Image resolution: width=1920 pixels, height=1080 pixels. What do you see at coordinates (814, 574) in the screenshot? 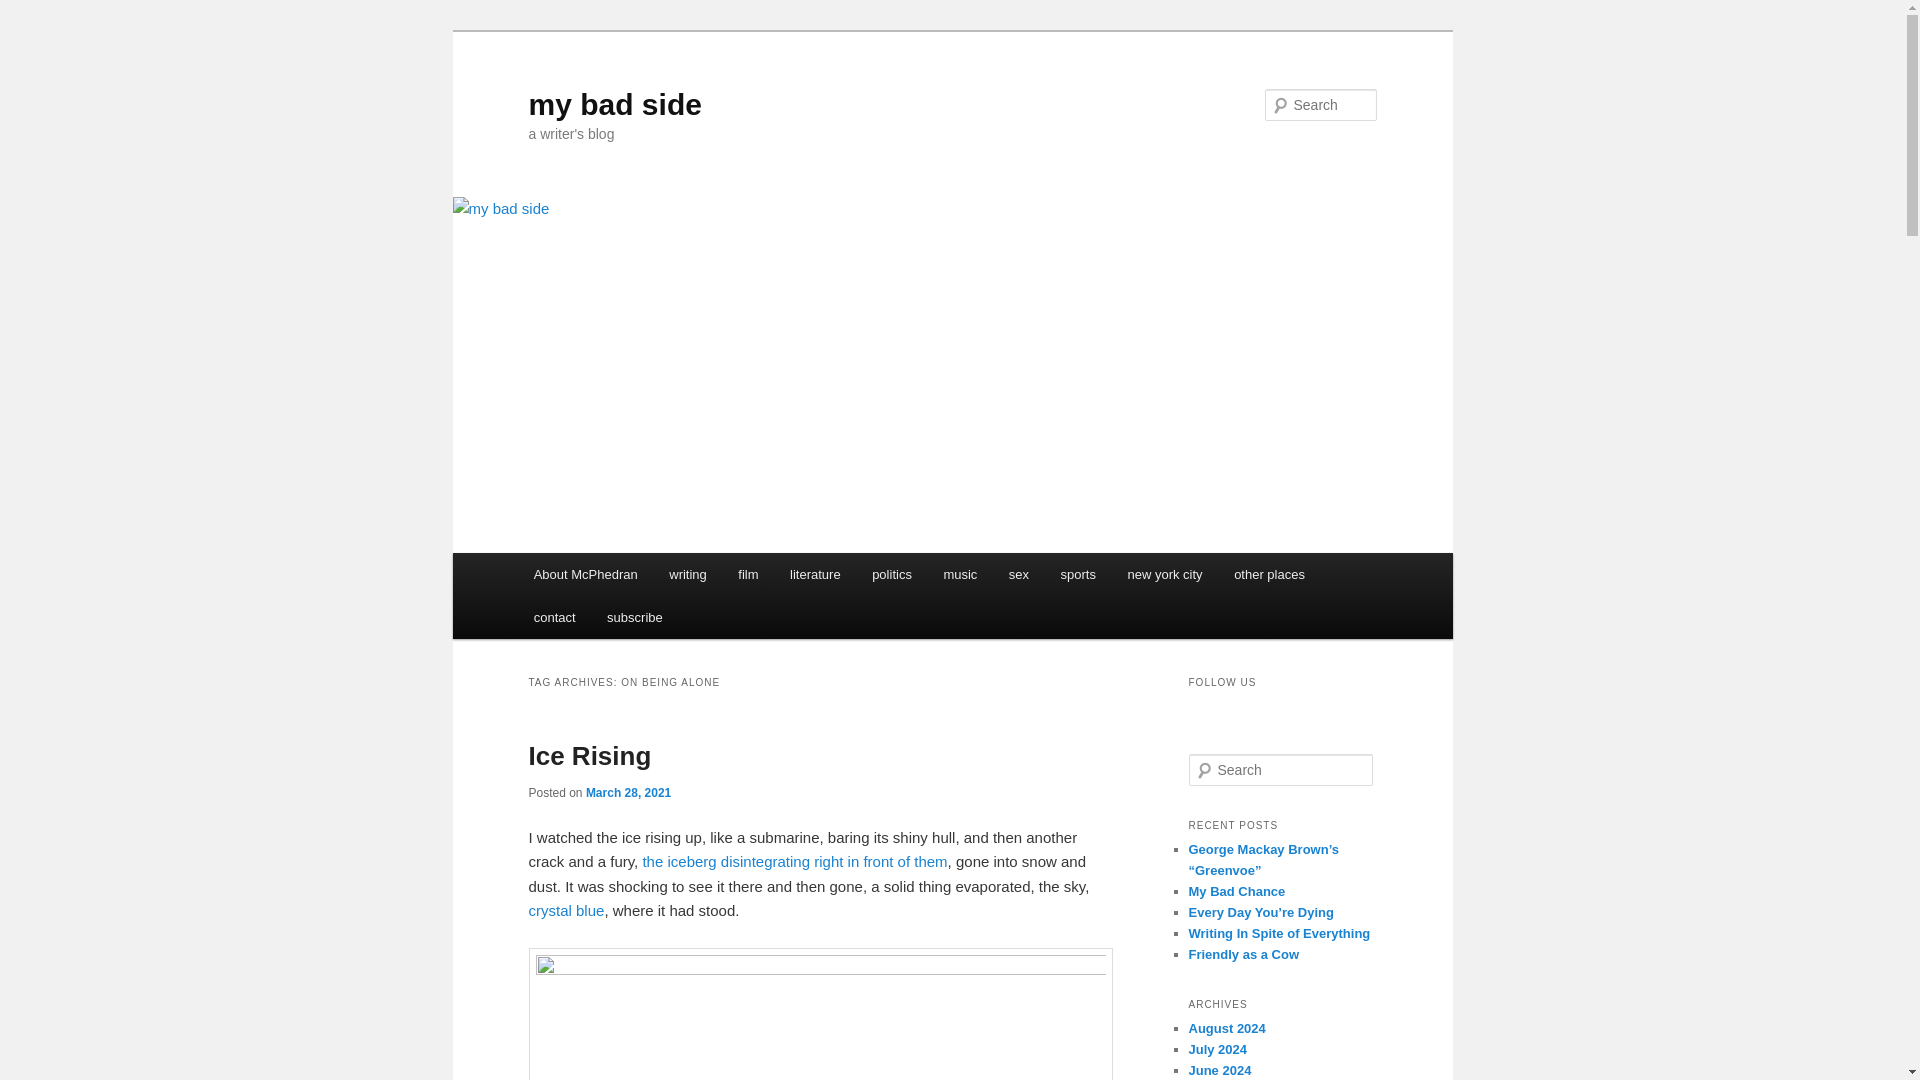
I see `literature` at bounding box center [814, 574].